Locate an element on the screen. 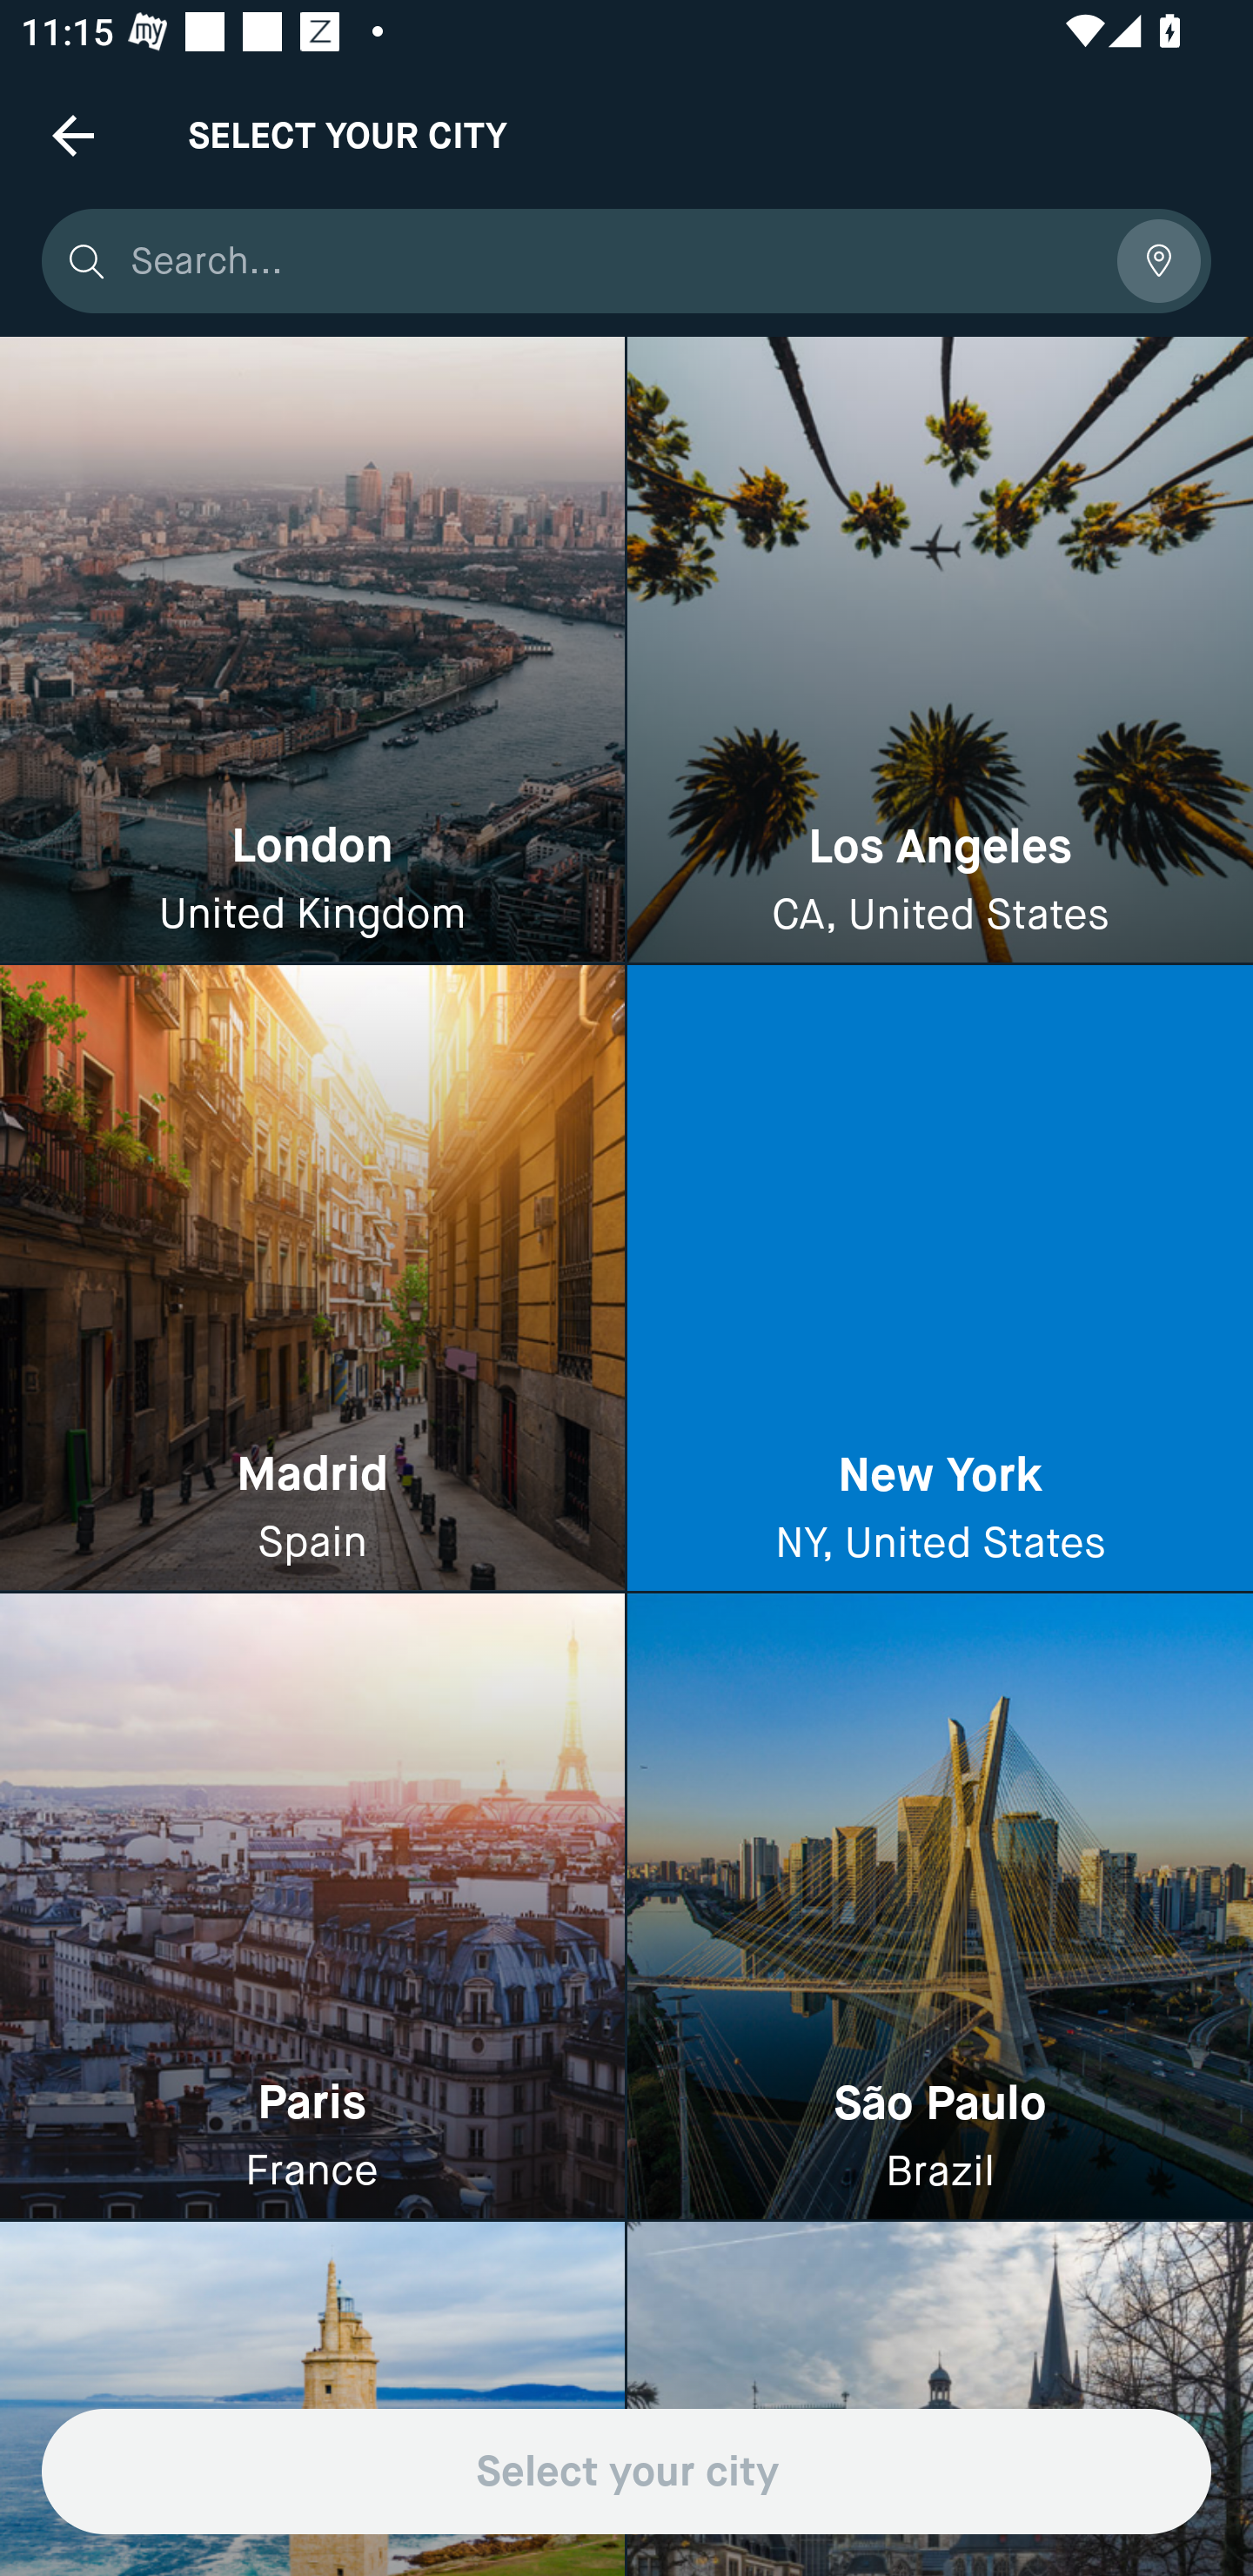 This screenshot has height=2576, width=1253. Paris France is located at coordinates (312, 1906).